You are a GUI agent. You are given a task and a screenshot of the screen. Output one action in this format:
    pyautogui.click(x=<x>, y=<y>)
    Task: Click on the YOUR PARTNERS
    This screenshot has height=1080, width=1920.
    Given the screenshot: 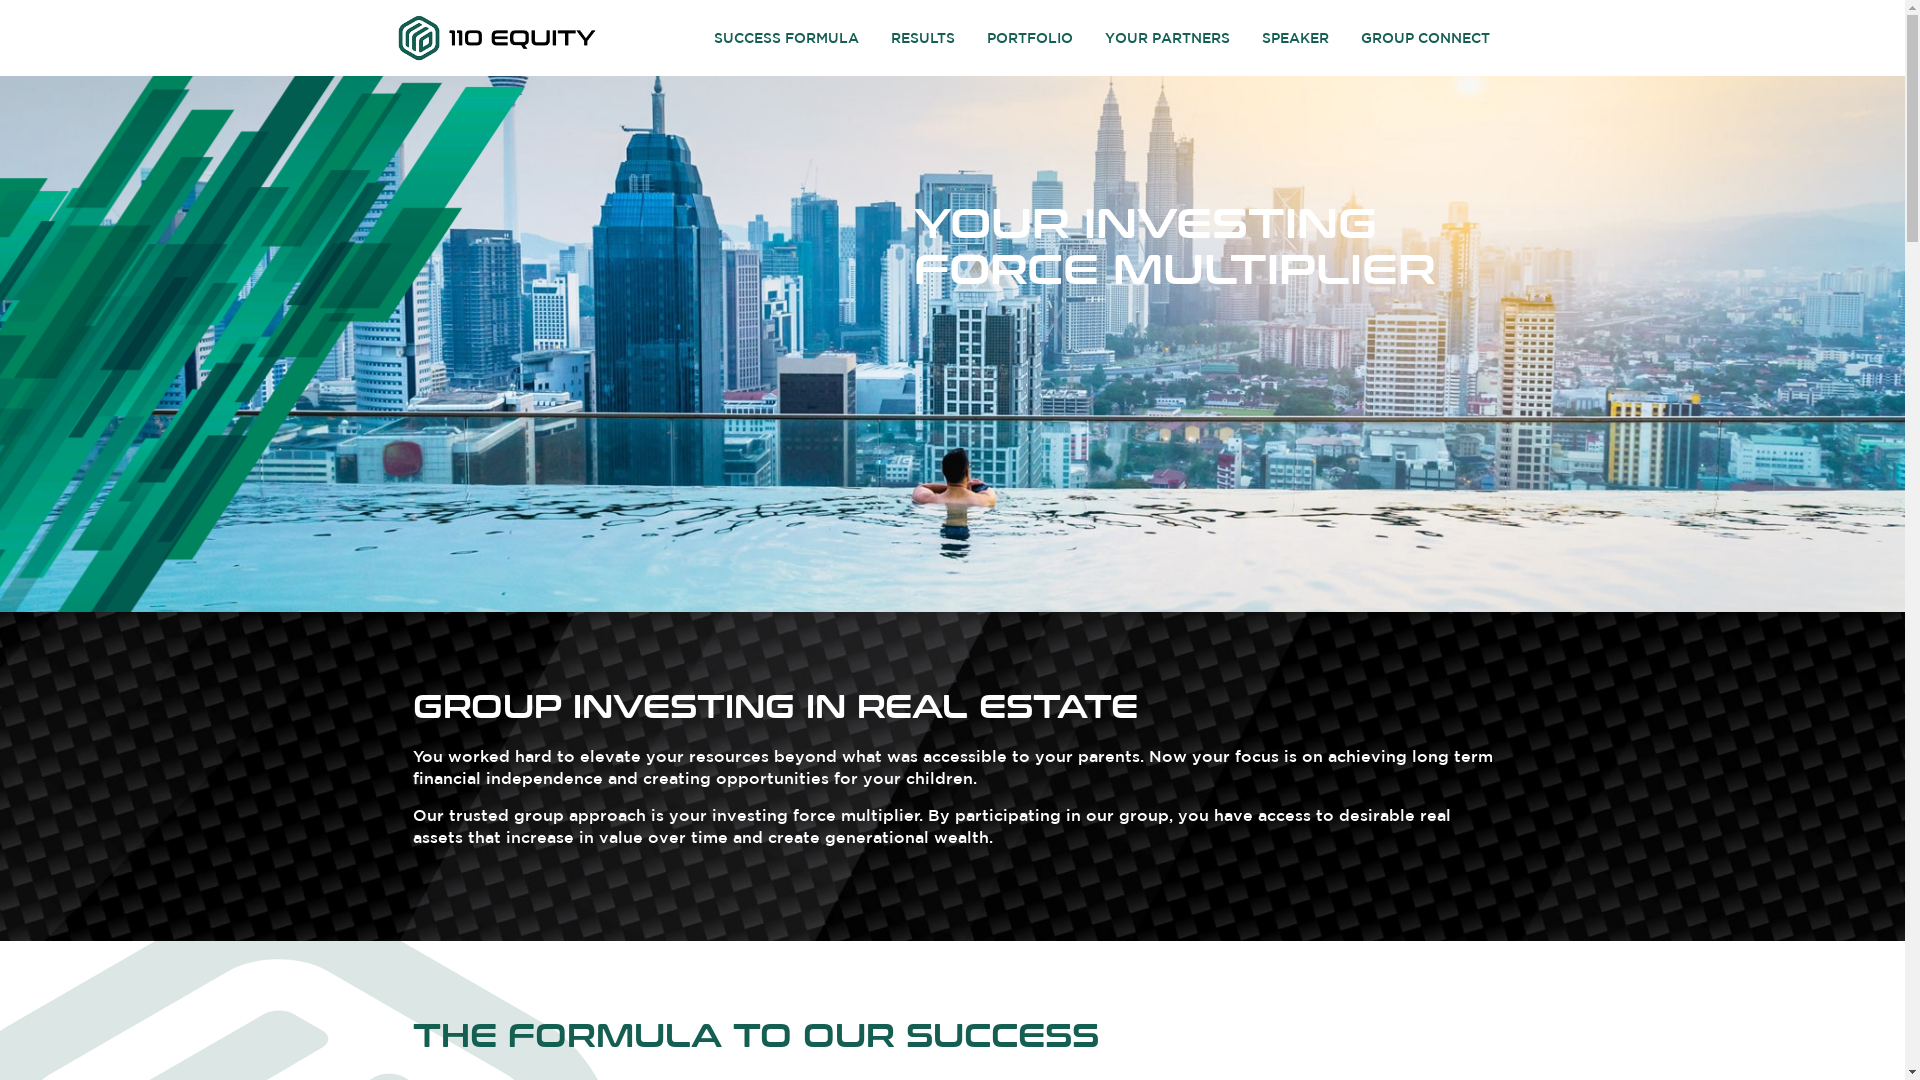 What is the action you would take?
    pyautogui.click(x=1168, y=38)
    